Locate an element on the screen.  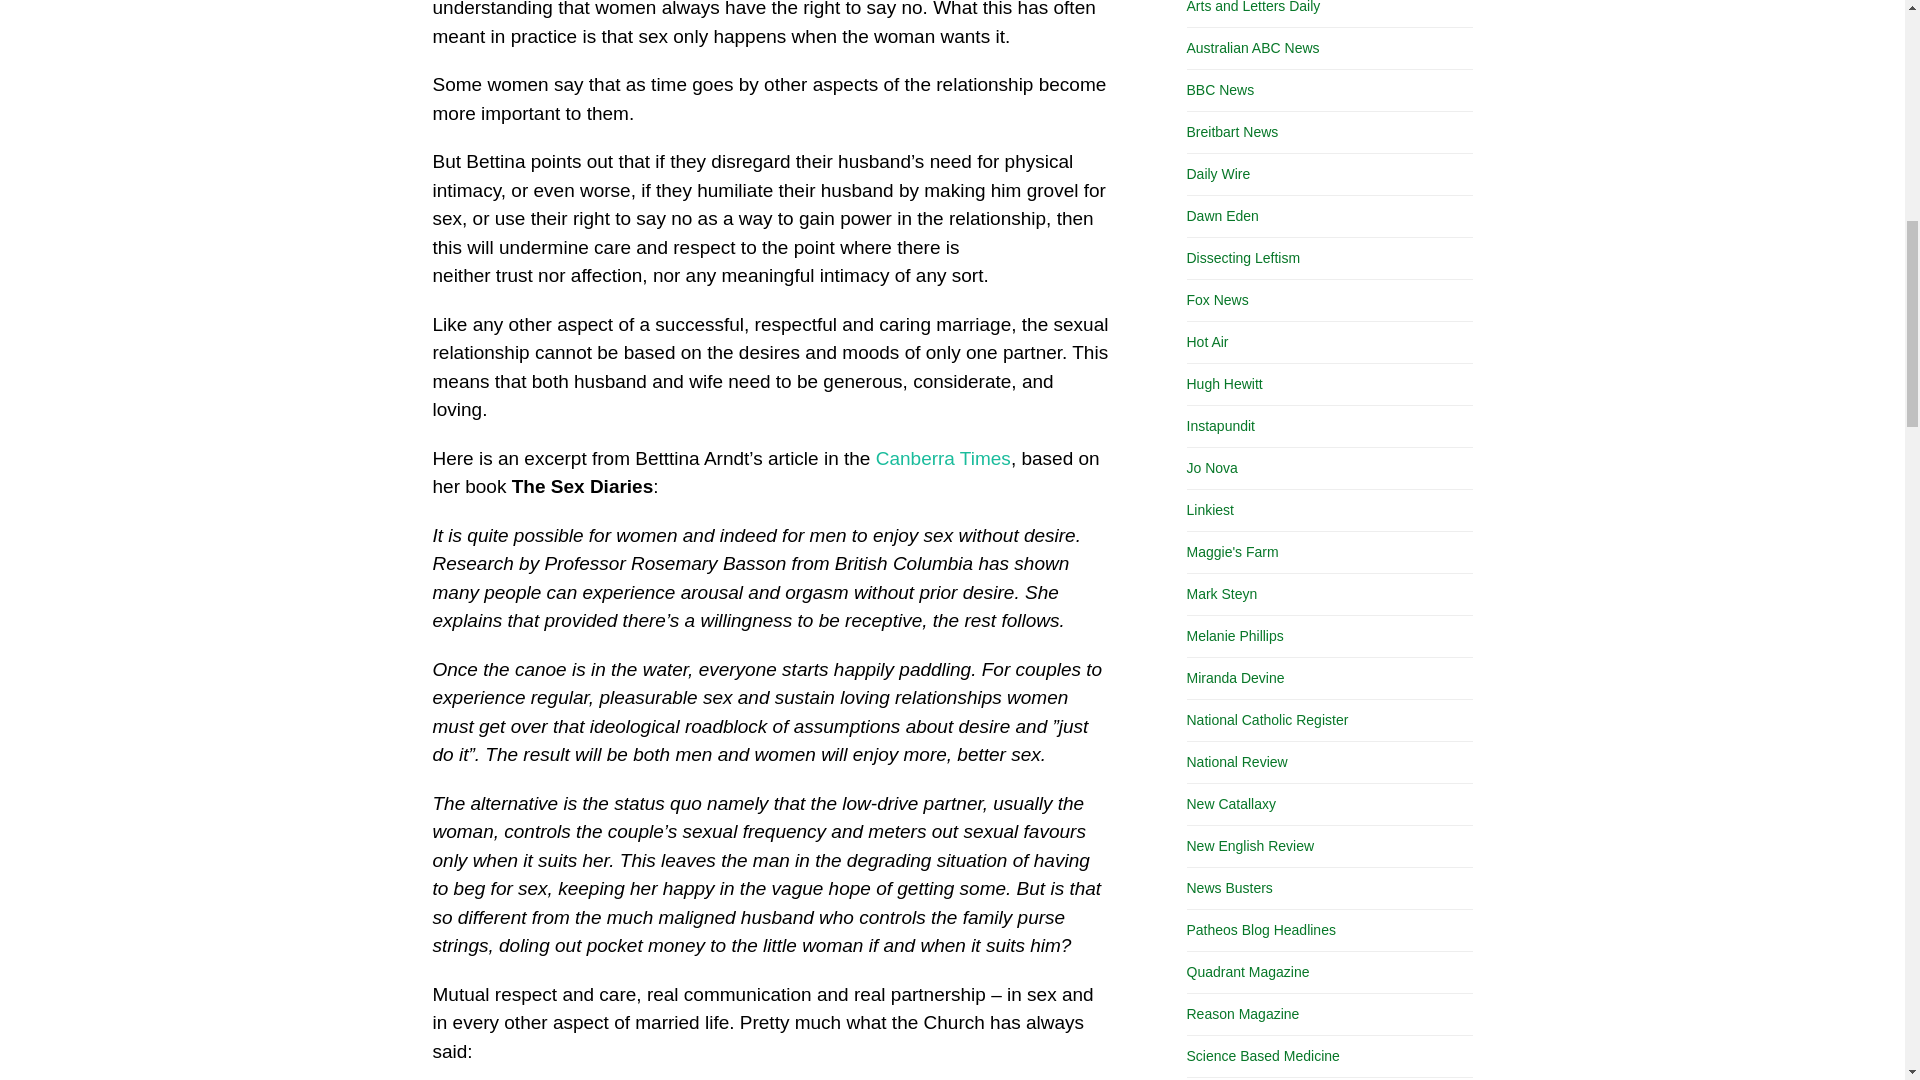
Jo Nova is located at coordinates (1211, 468).